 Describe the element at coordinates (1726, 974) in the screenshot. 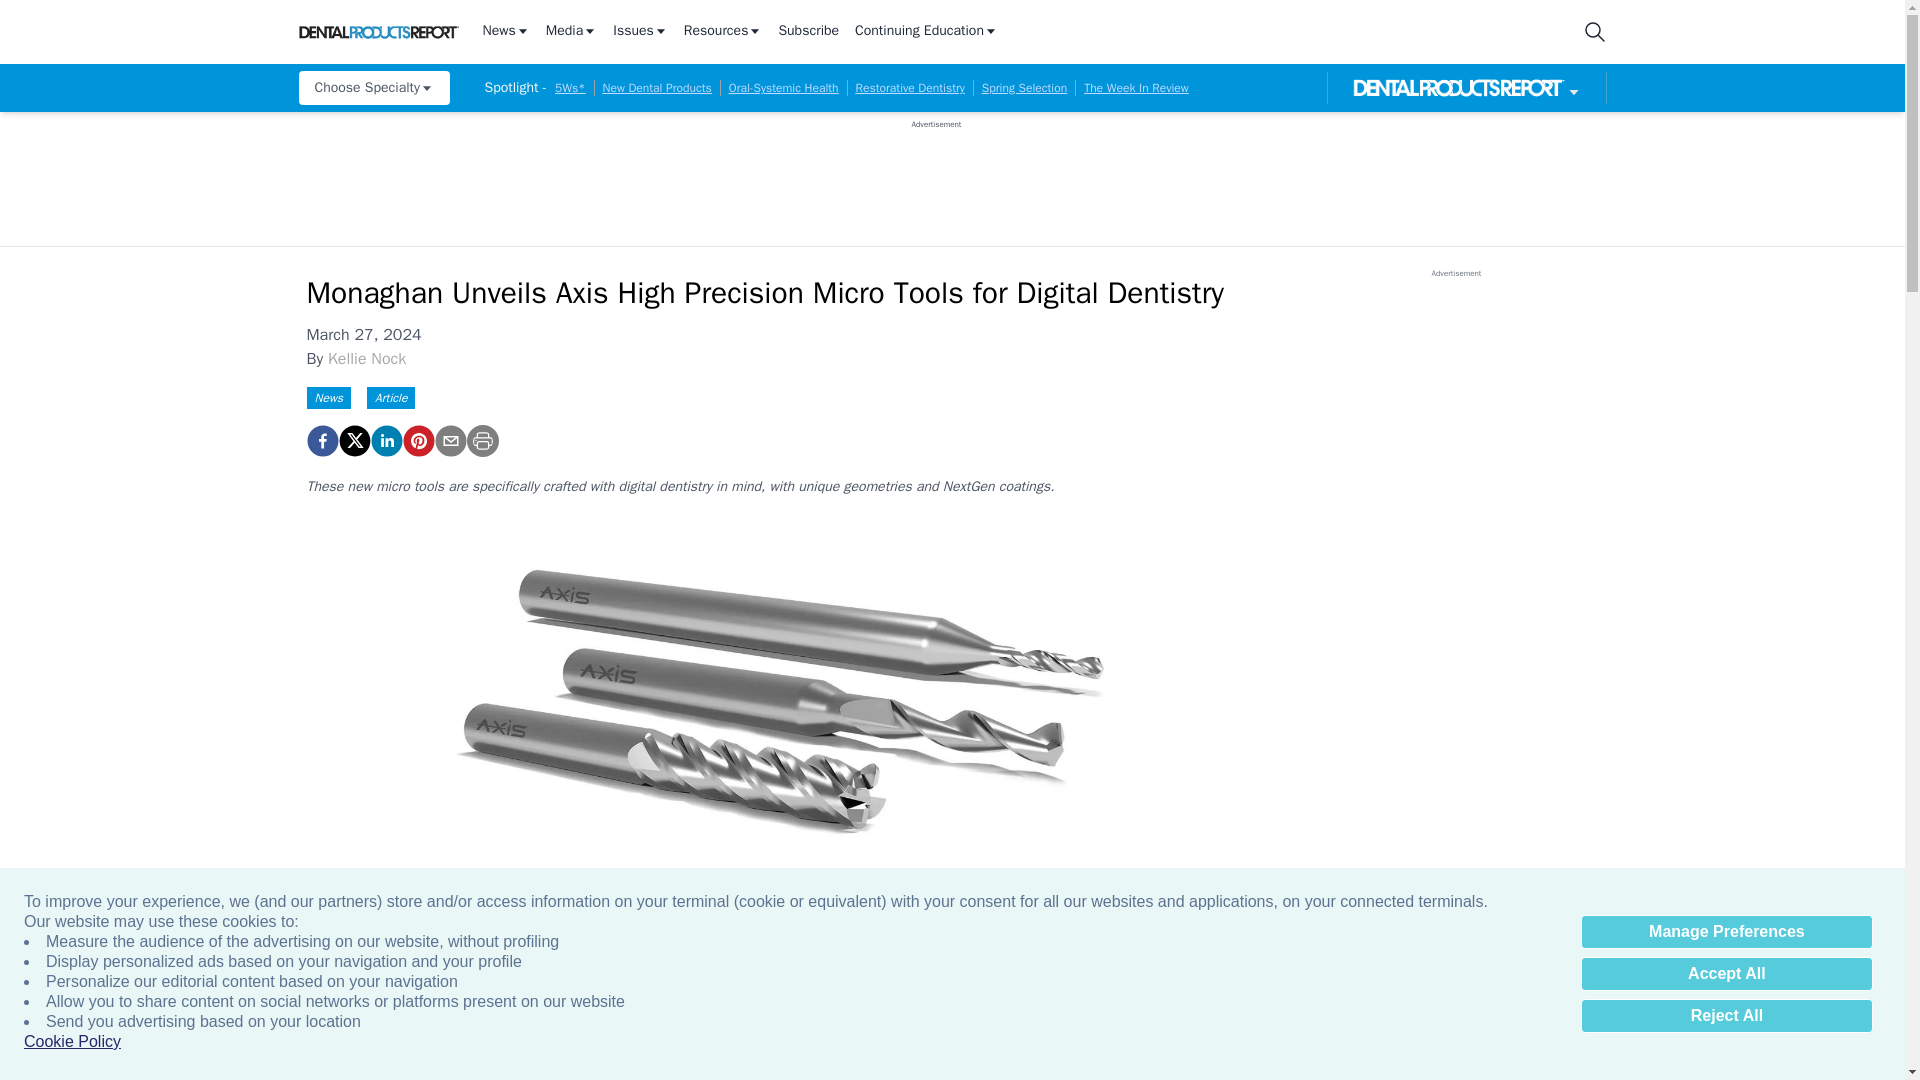

I see `Accept All` at that location.